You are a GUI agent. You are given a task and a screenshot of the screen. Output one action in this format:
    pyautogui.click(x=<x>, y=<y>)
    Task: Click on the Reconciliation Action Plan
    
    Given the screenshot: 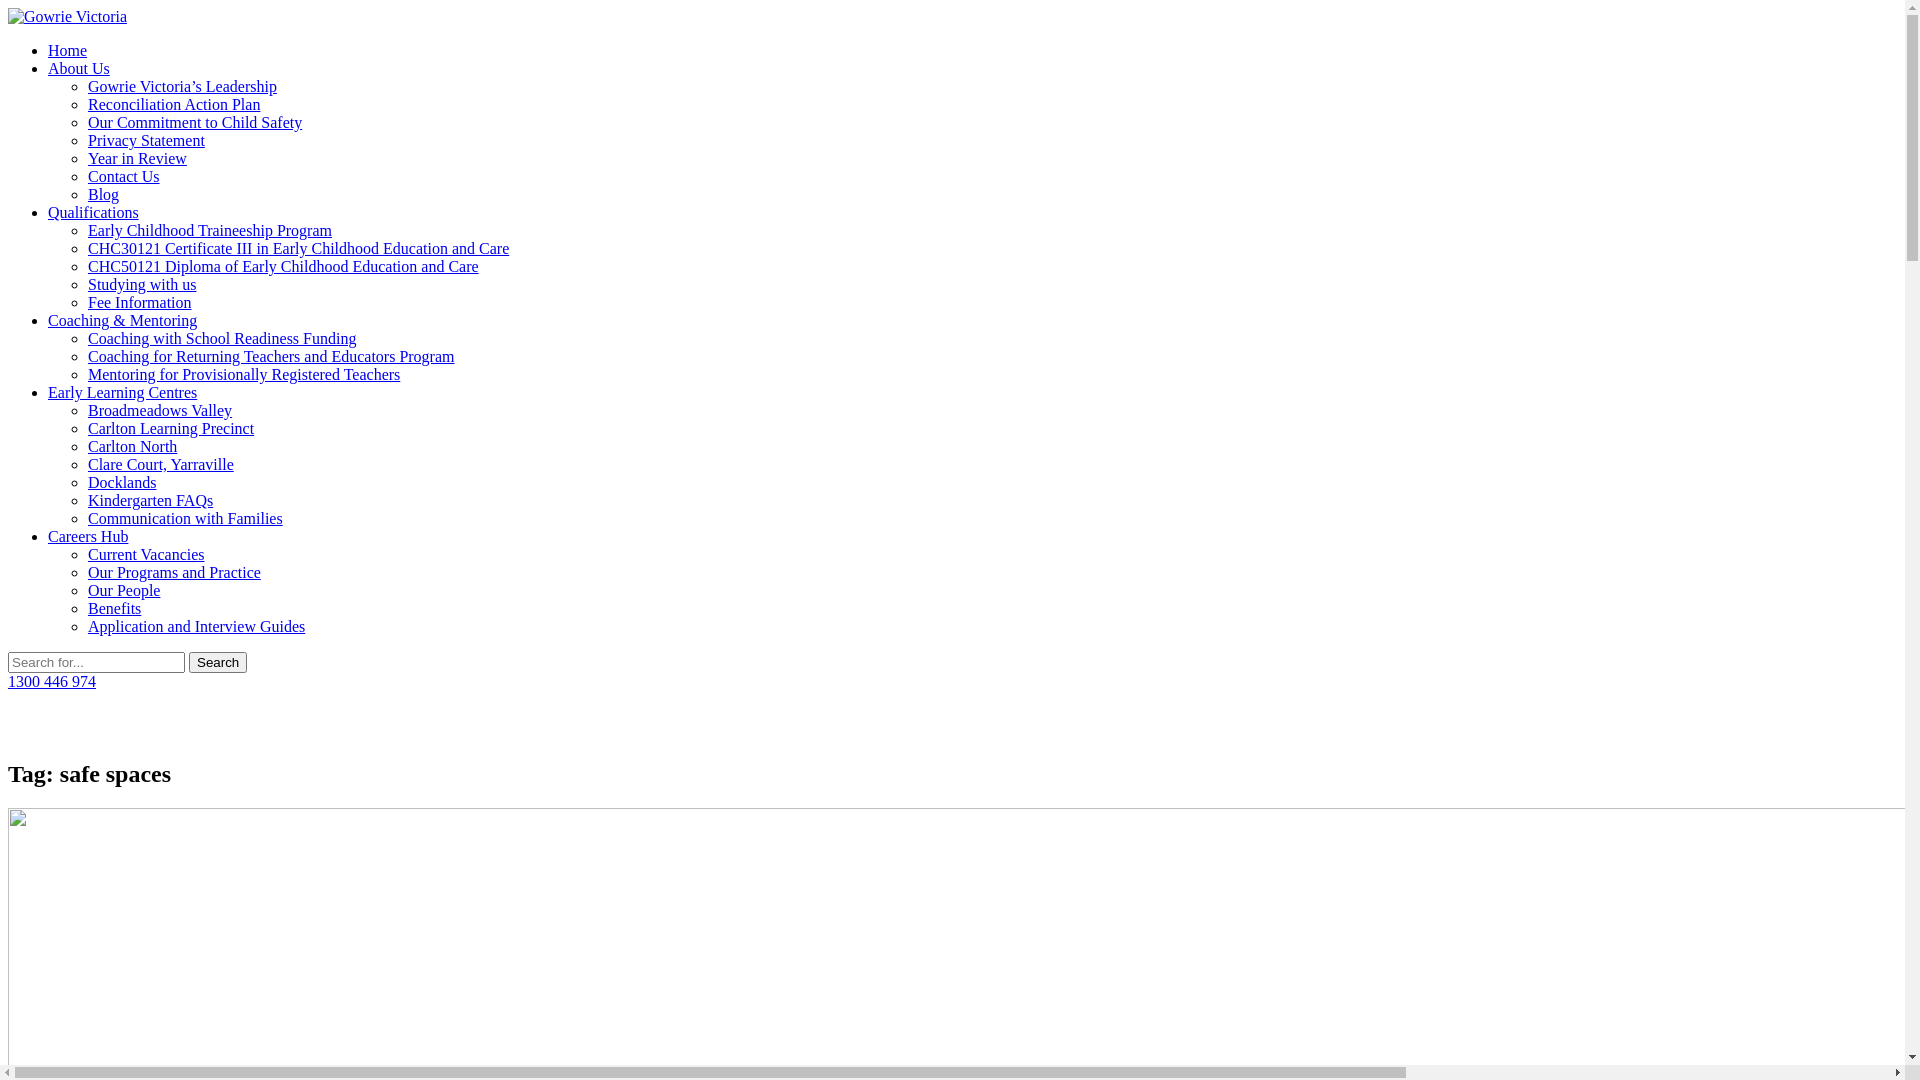 What is the action you would take?
    pyautogui.click(x=174, y=104)
    